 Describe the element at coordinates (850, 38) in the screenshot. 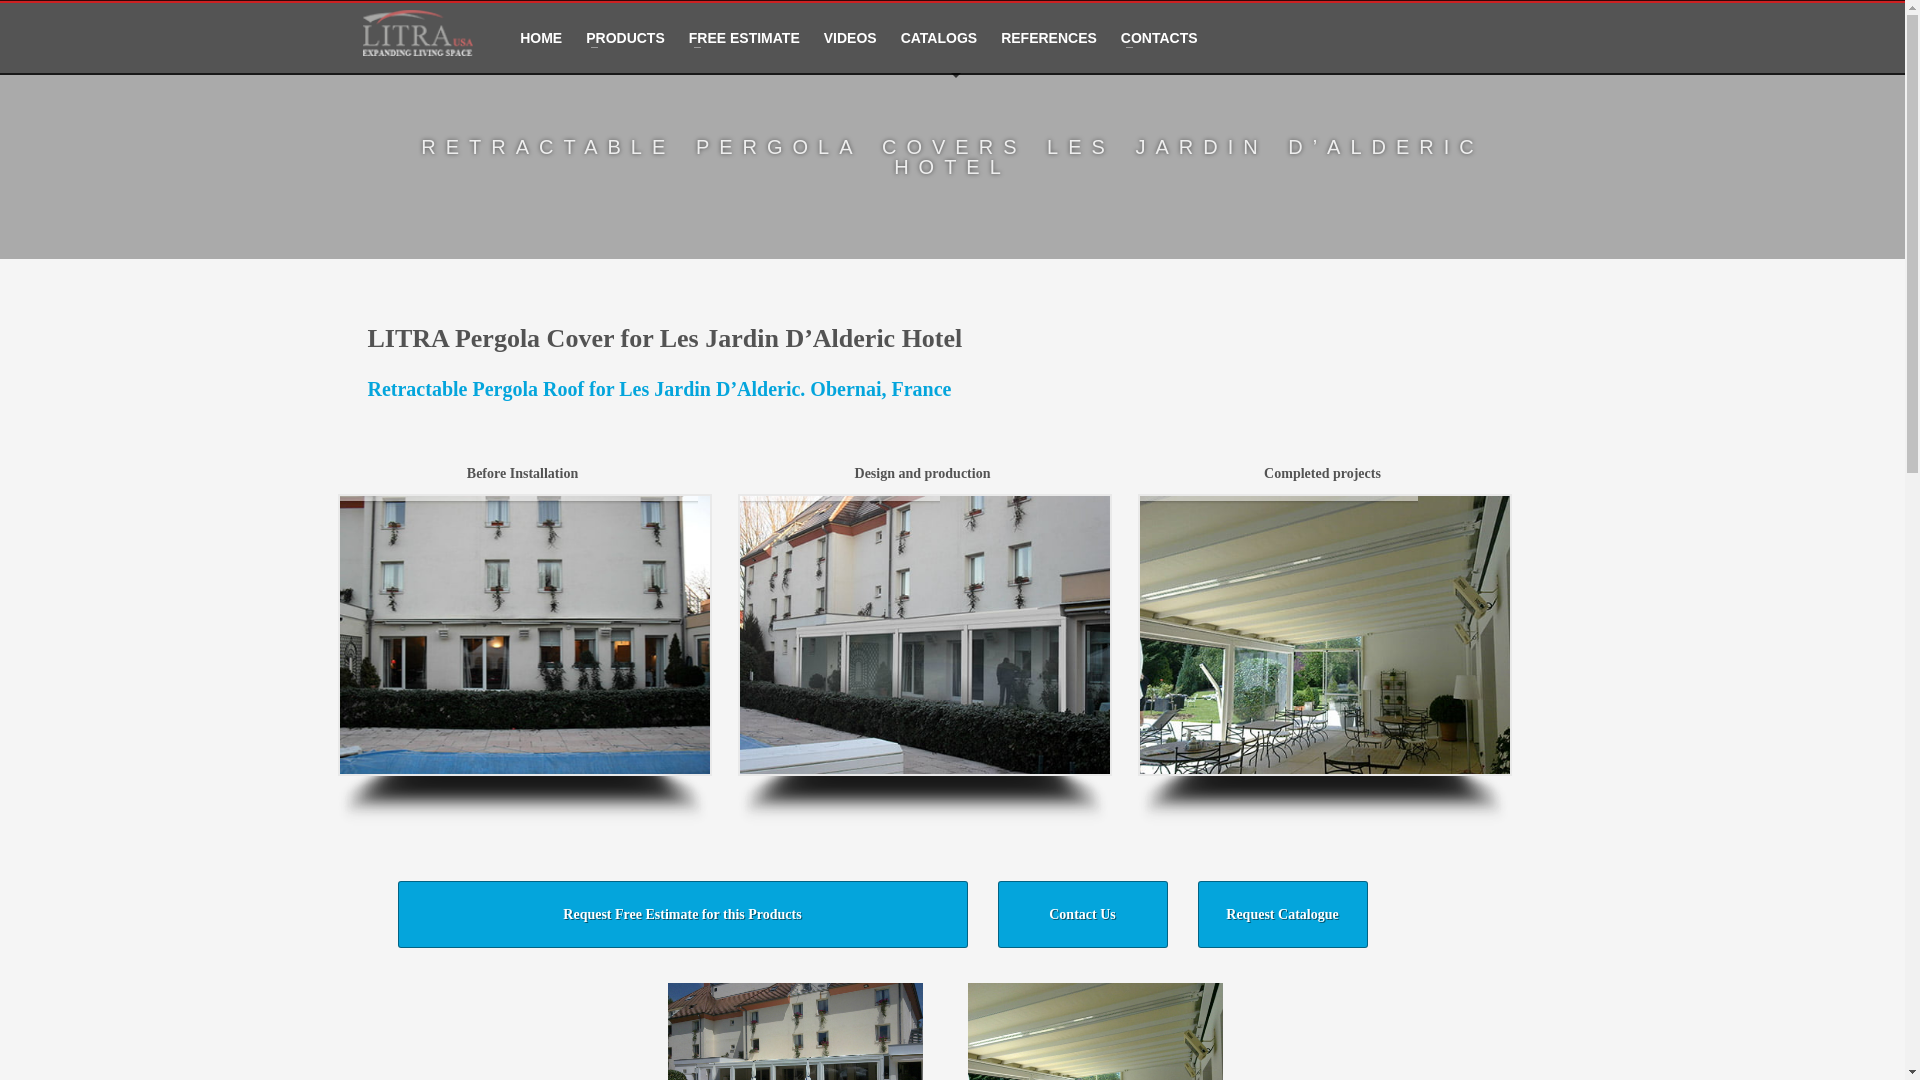

I see `VIDEOS` at that location.